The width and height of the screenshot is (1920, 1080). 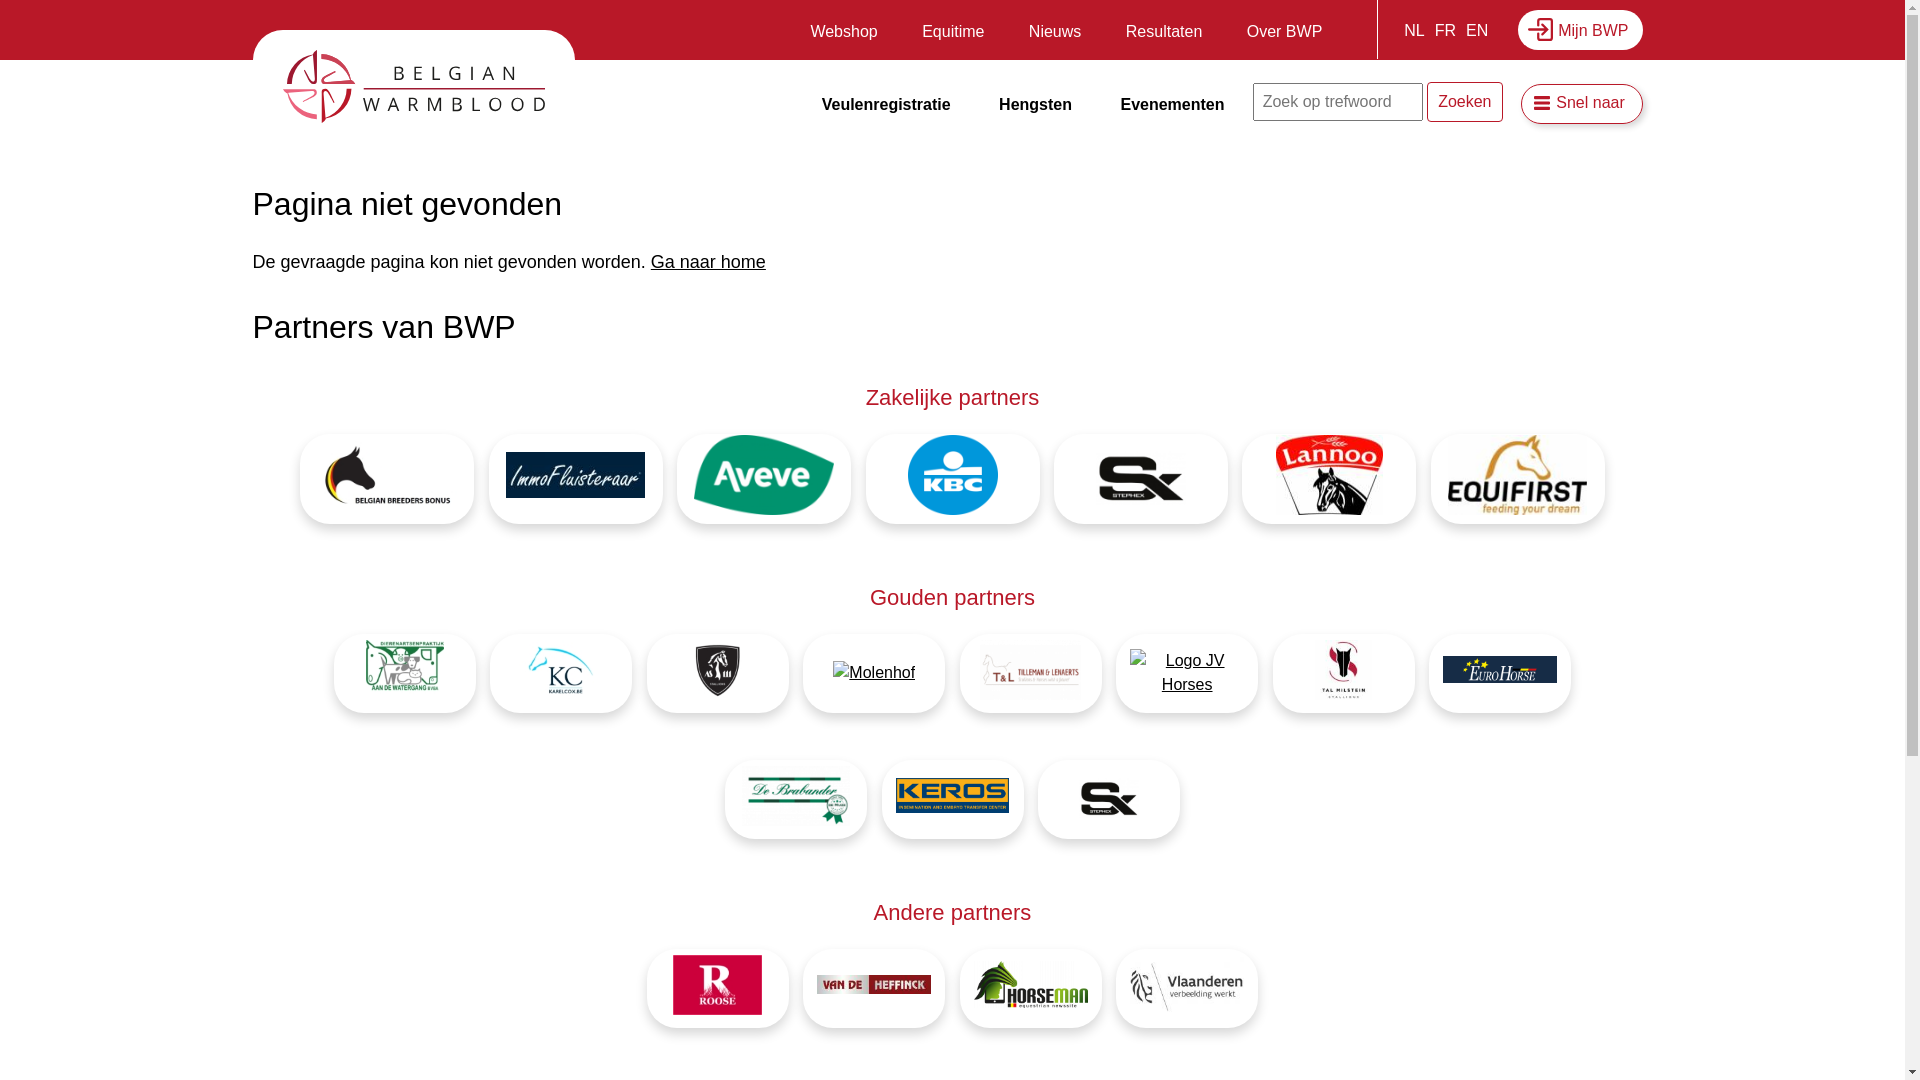 What do you see at coordinates (1344, 674) in the screenshot?
I see `Afbeelding` at bounding box center [1344, 674].